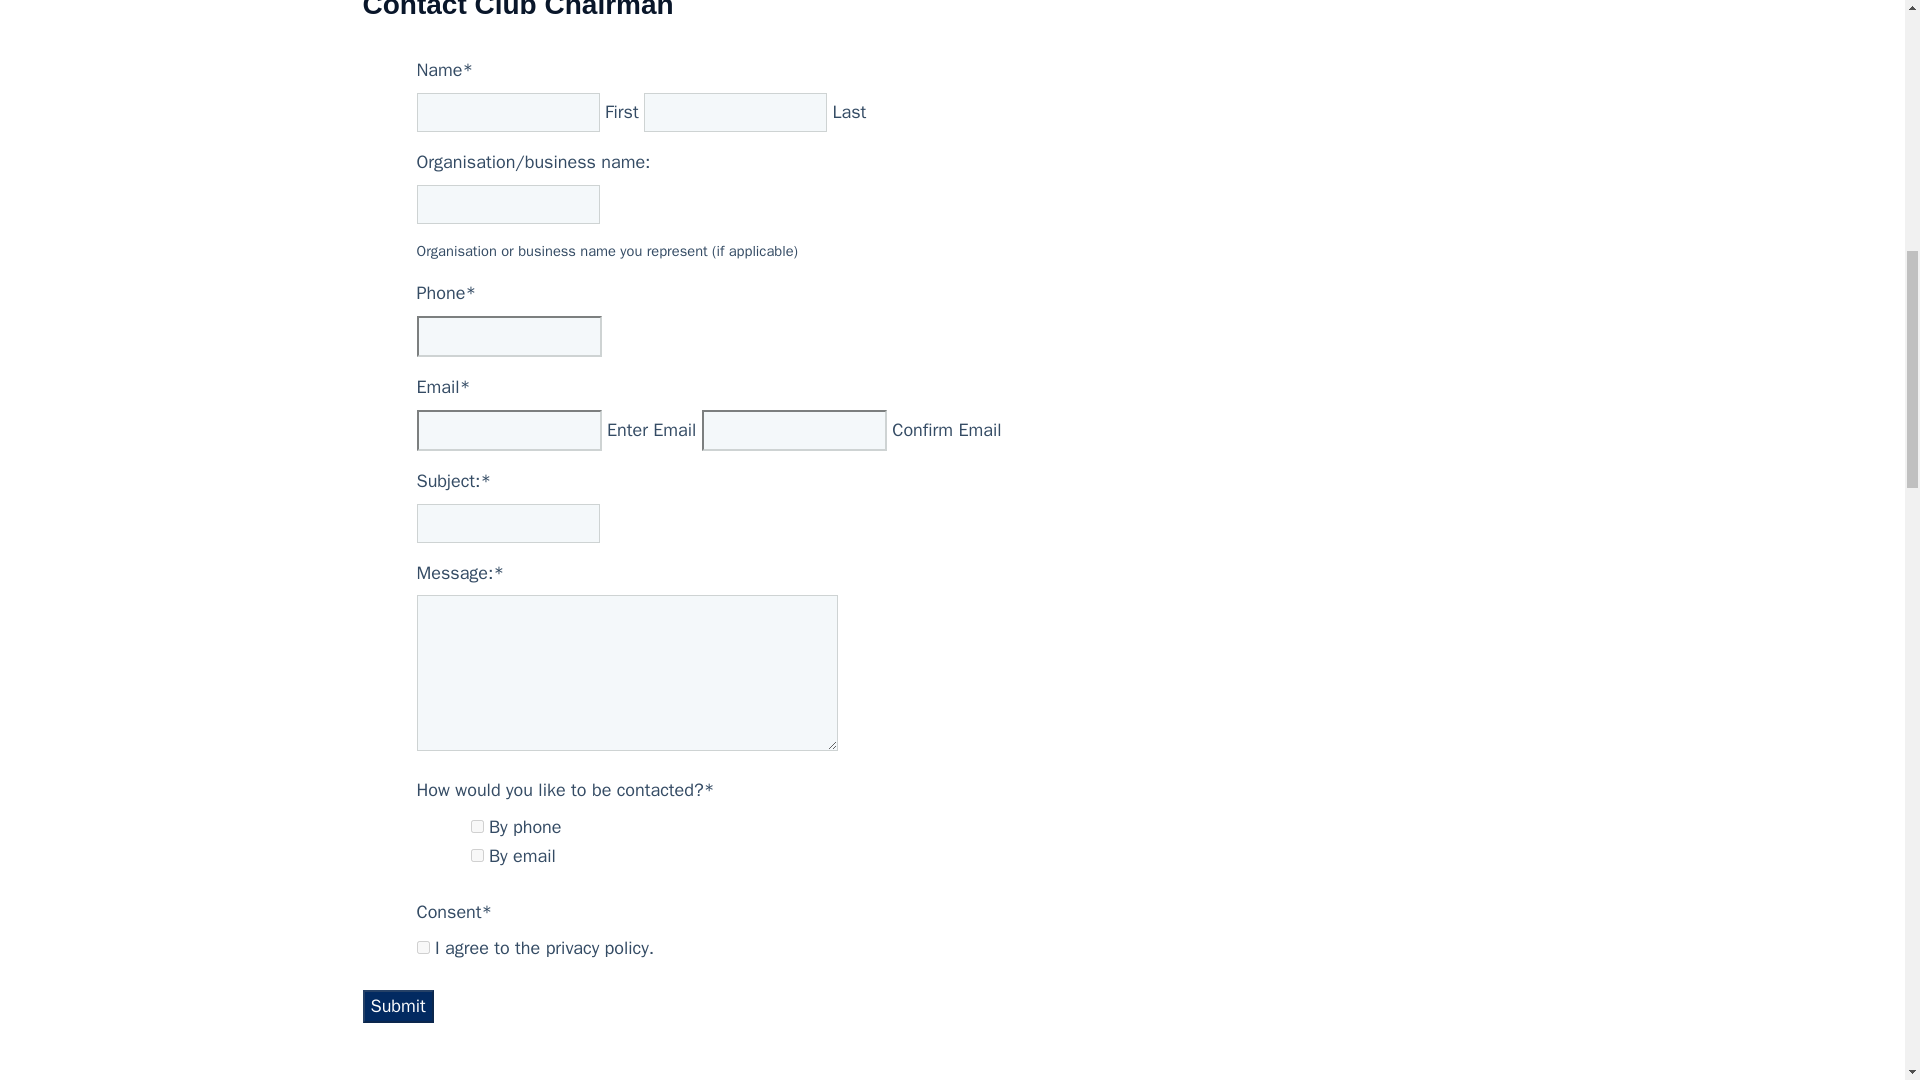  I want to click on Scroll back to top, so click(1855, 949).